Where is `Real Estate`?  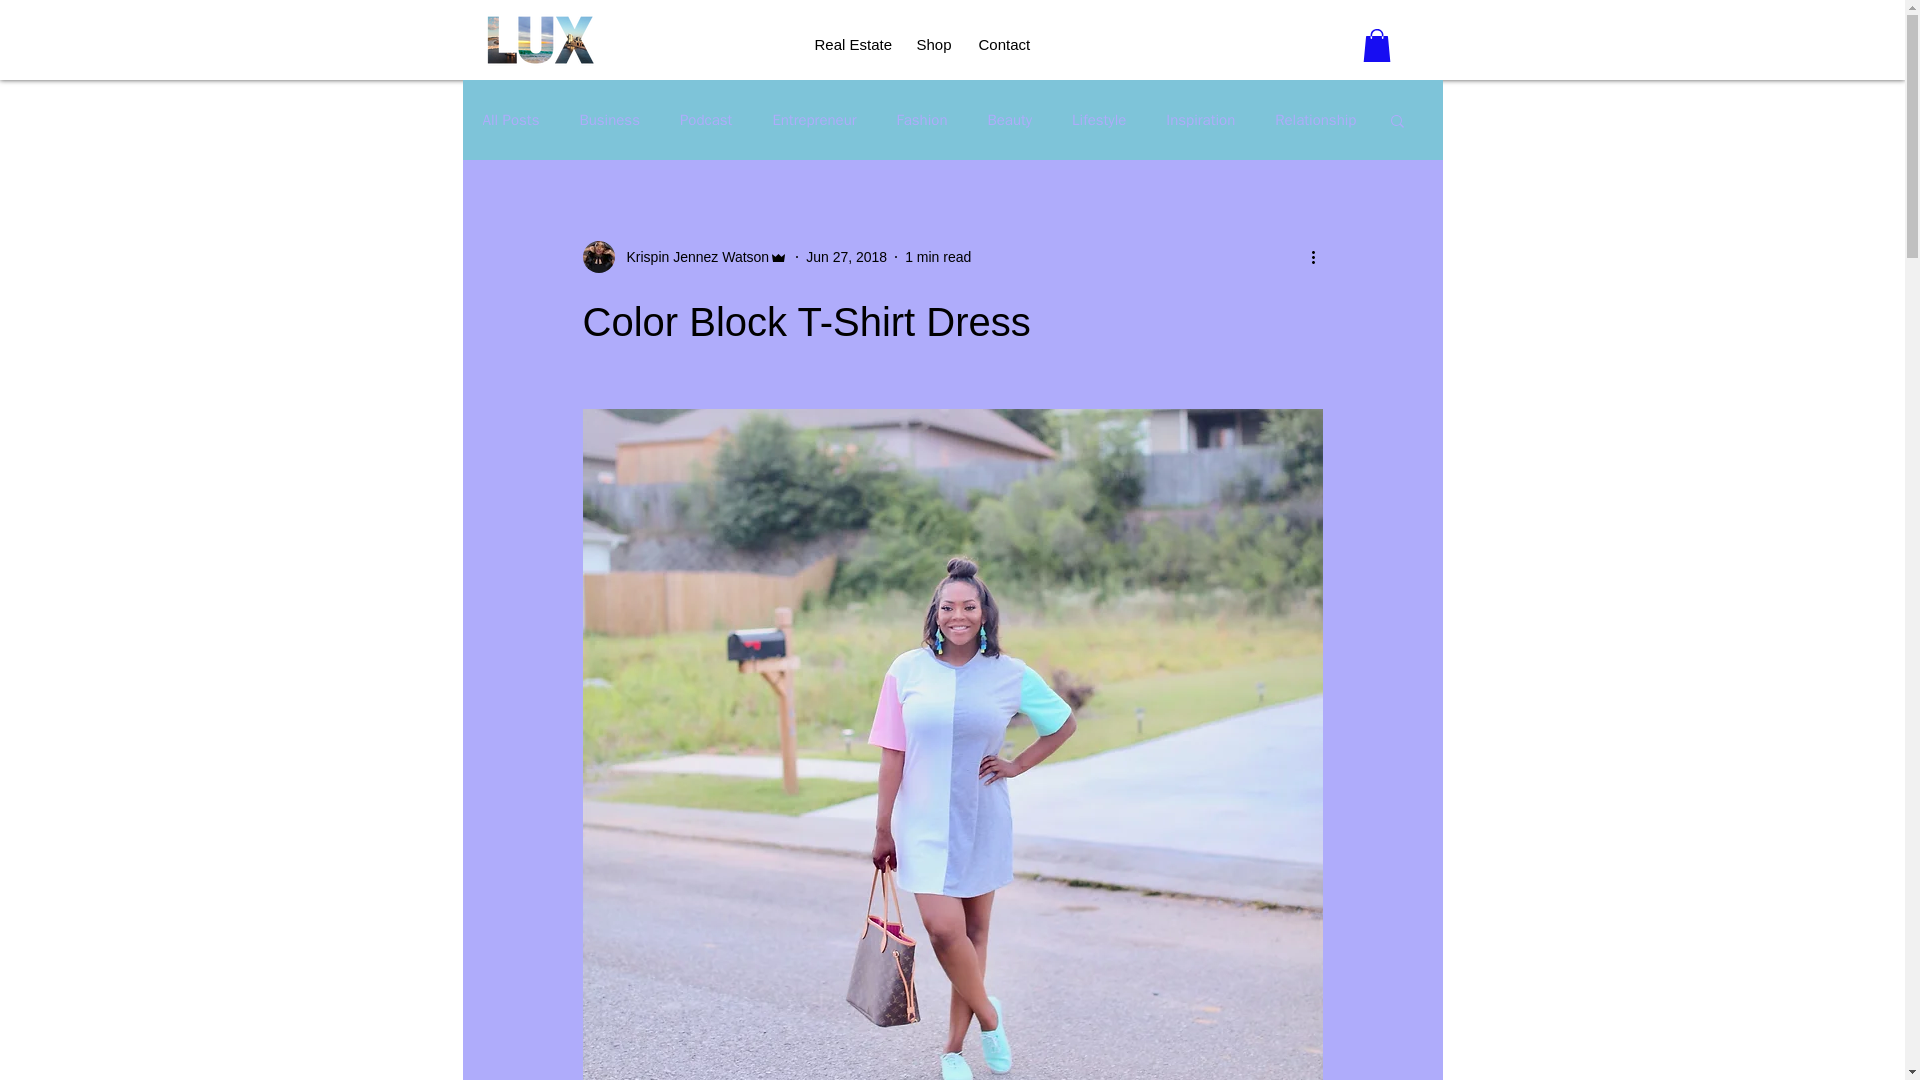
Real Estate is located at coordinates (851, 44).